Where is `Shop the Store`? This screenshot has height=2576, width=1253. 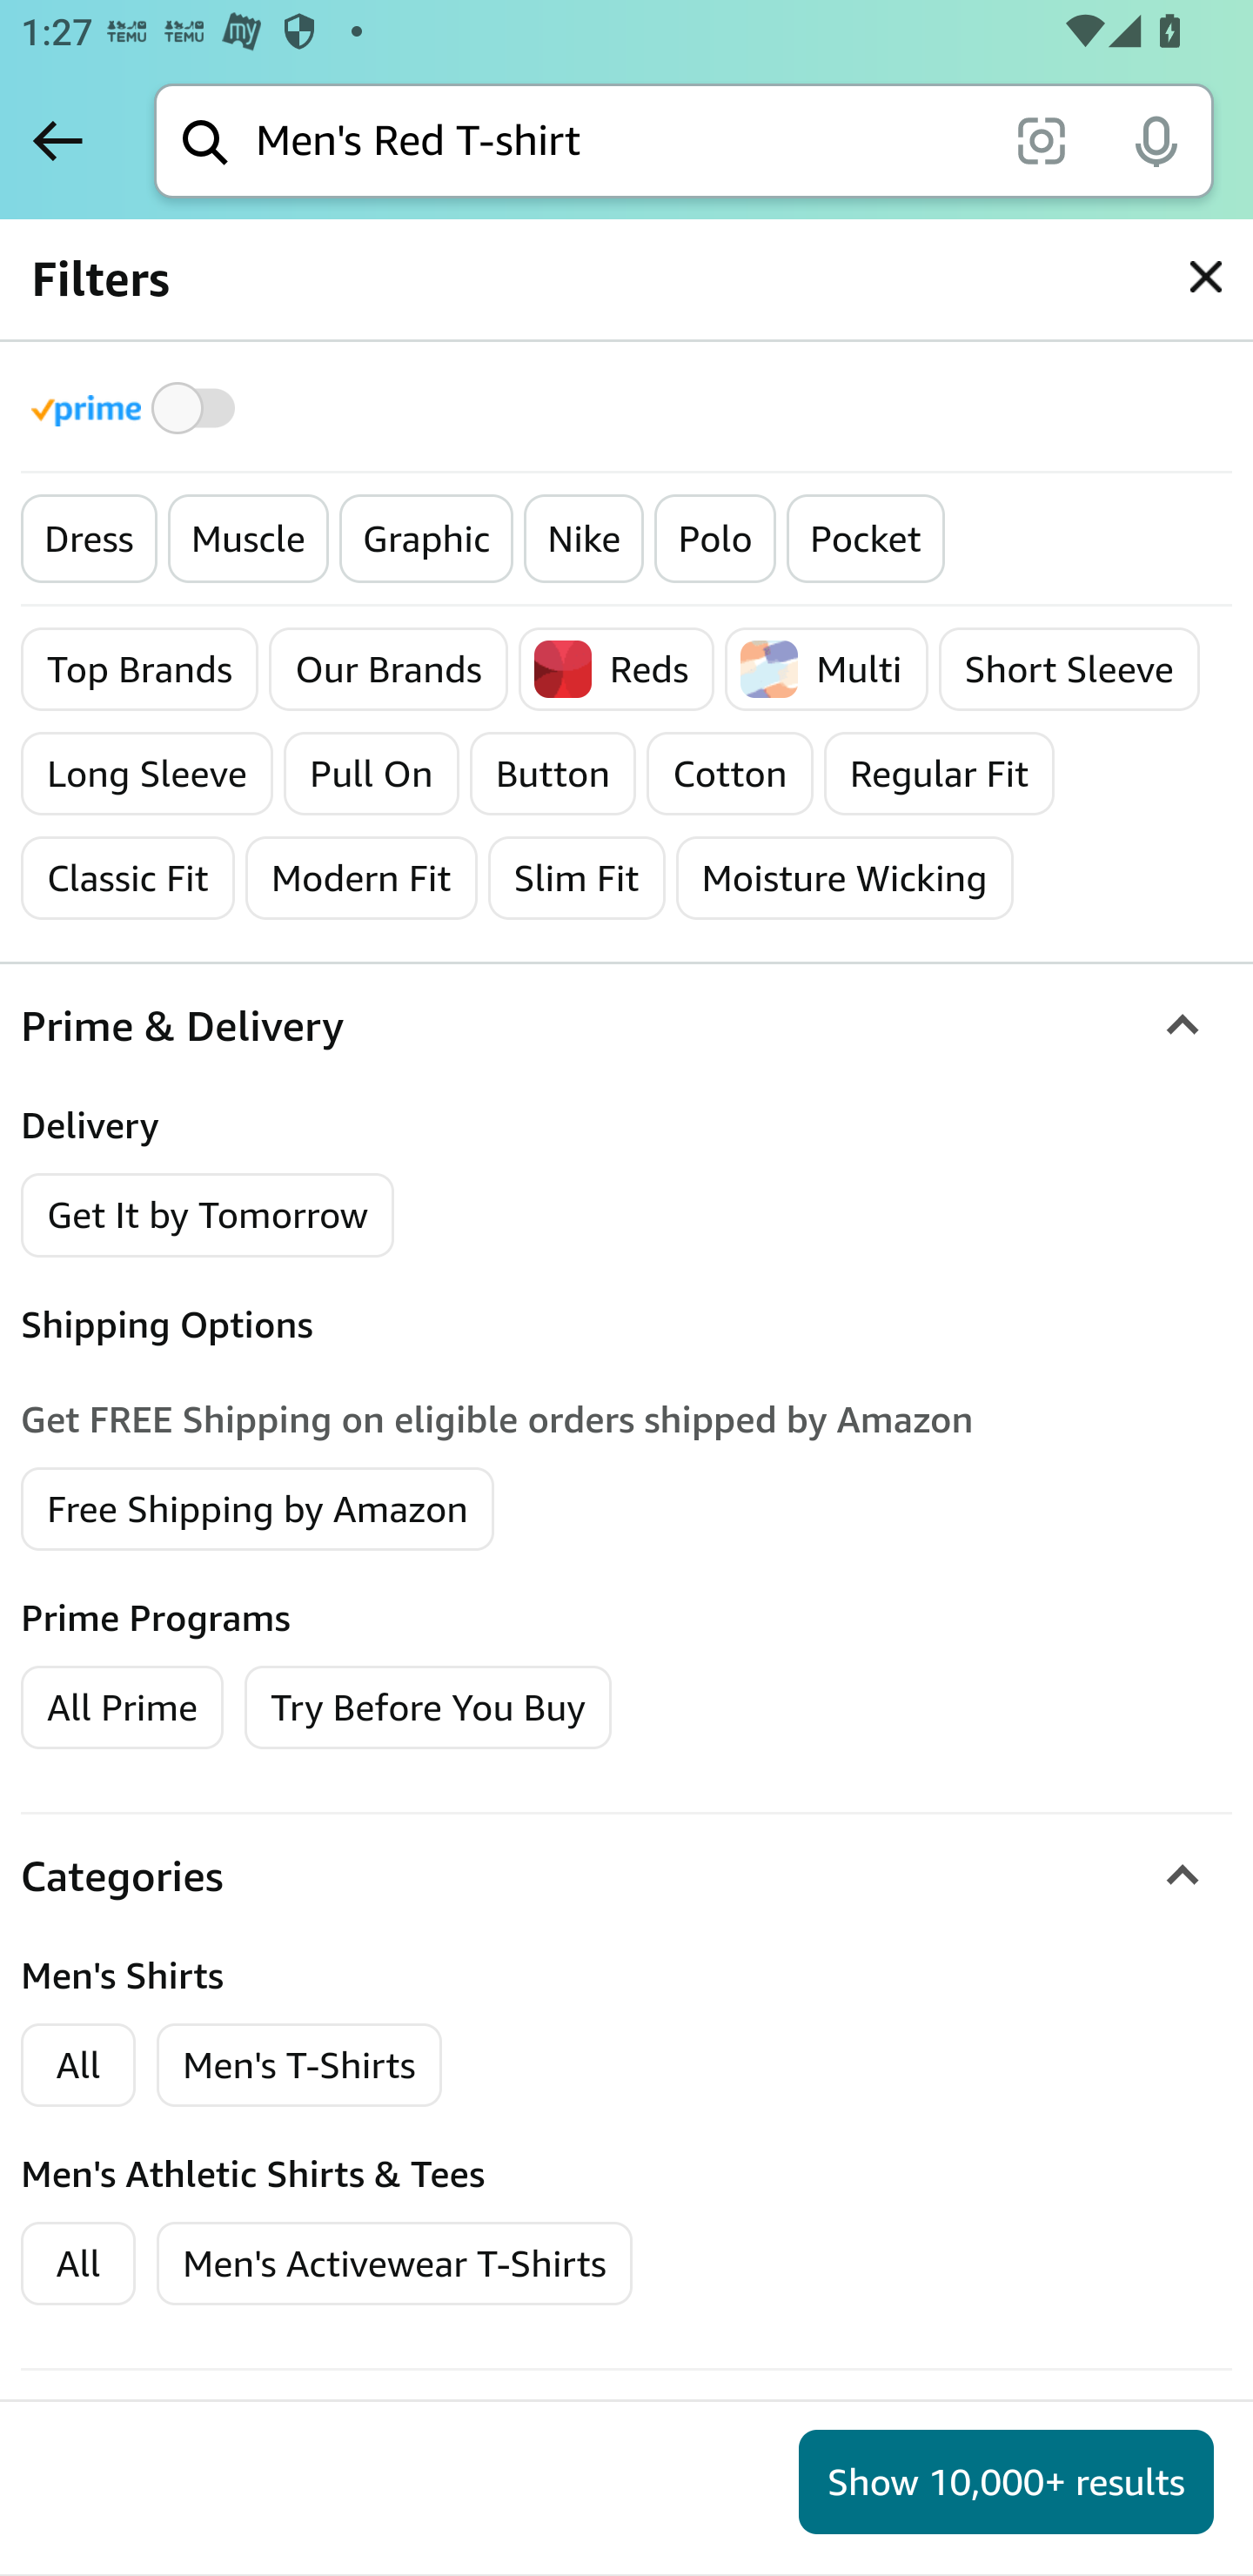
Shop the Store is located at coordinates (371, 1488).